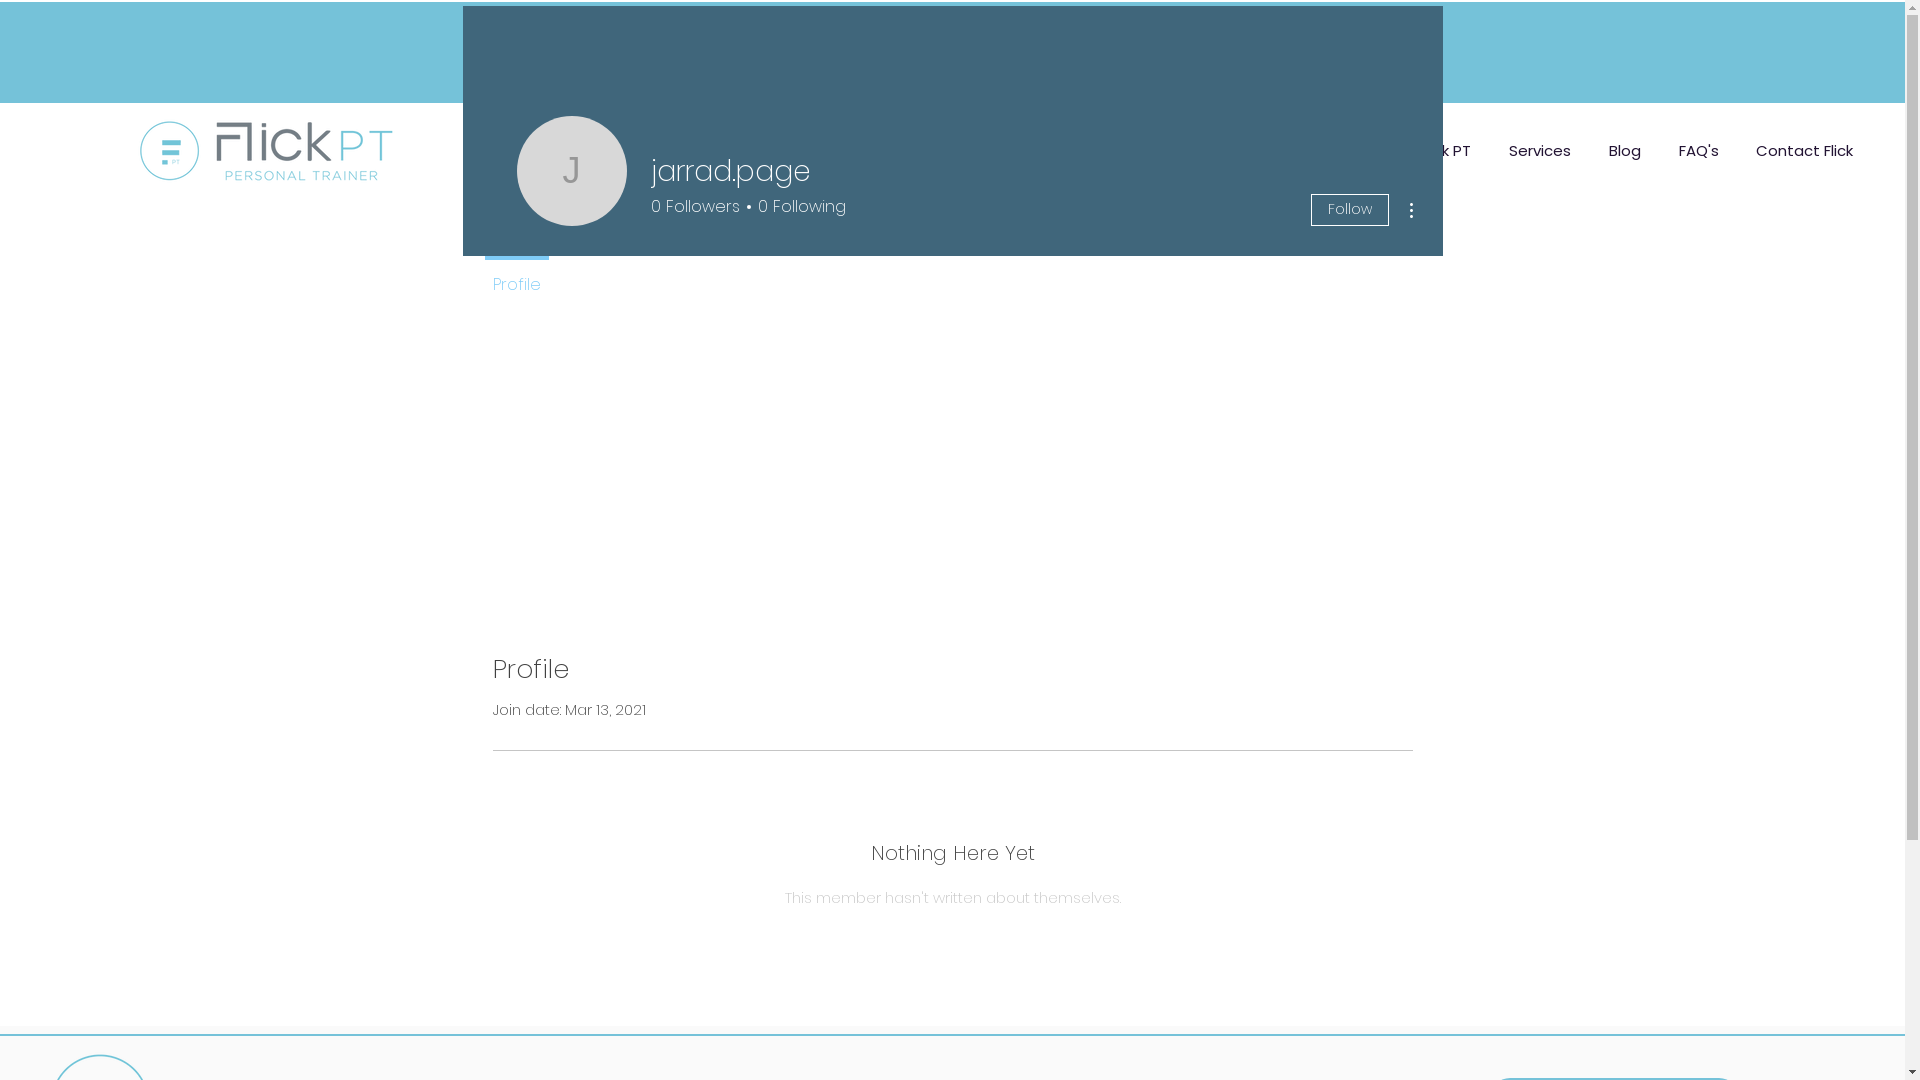  Describe the element at coordinates (1625, 151) in the screenshot. I see `Blog` at that location.